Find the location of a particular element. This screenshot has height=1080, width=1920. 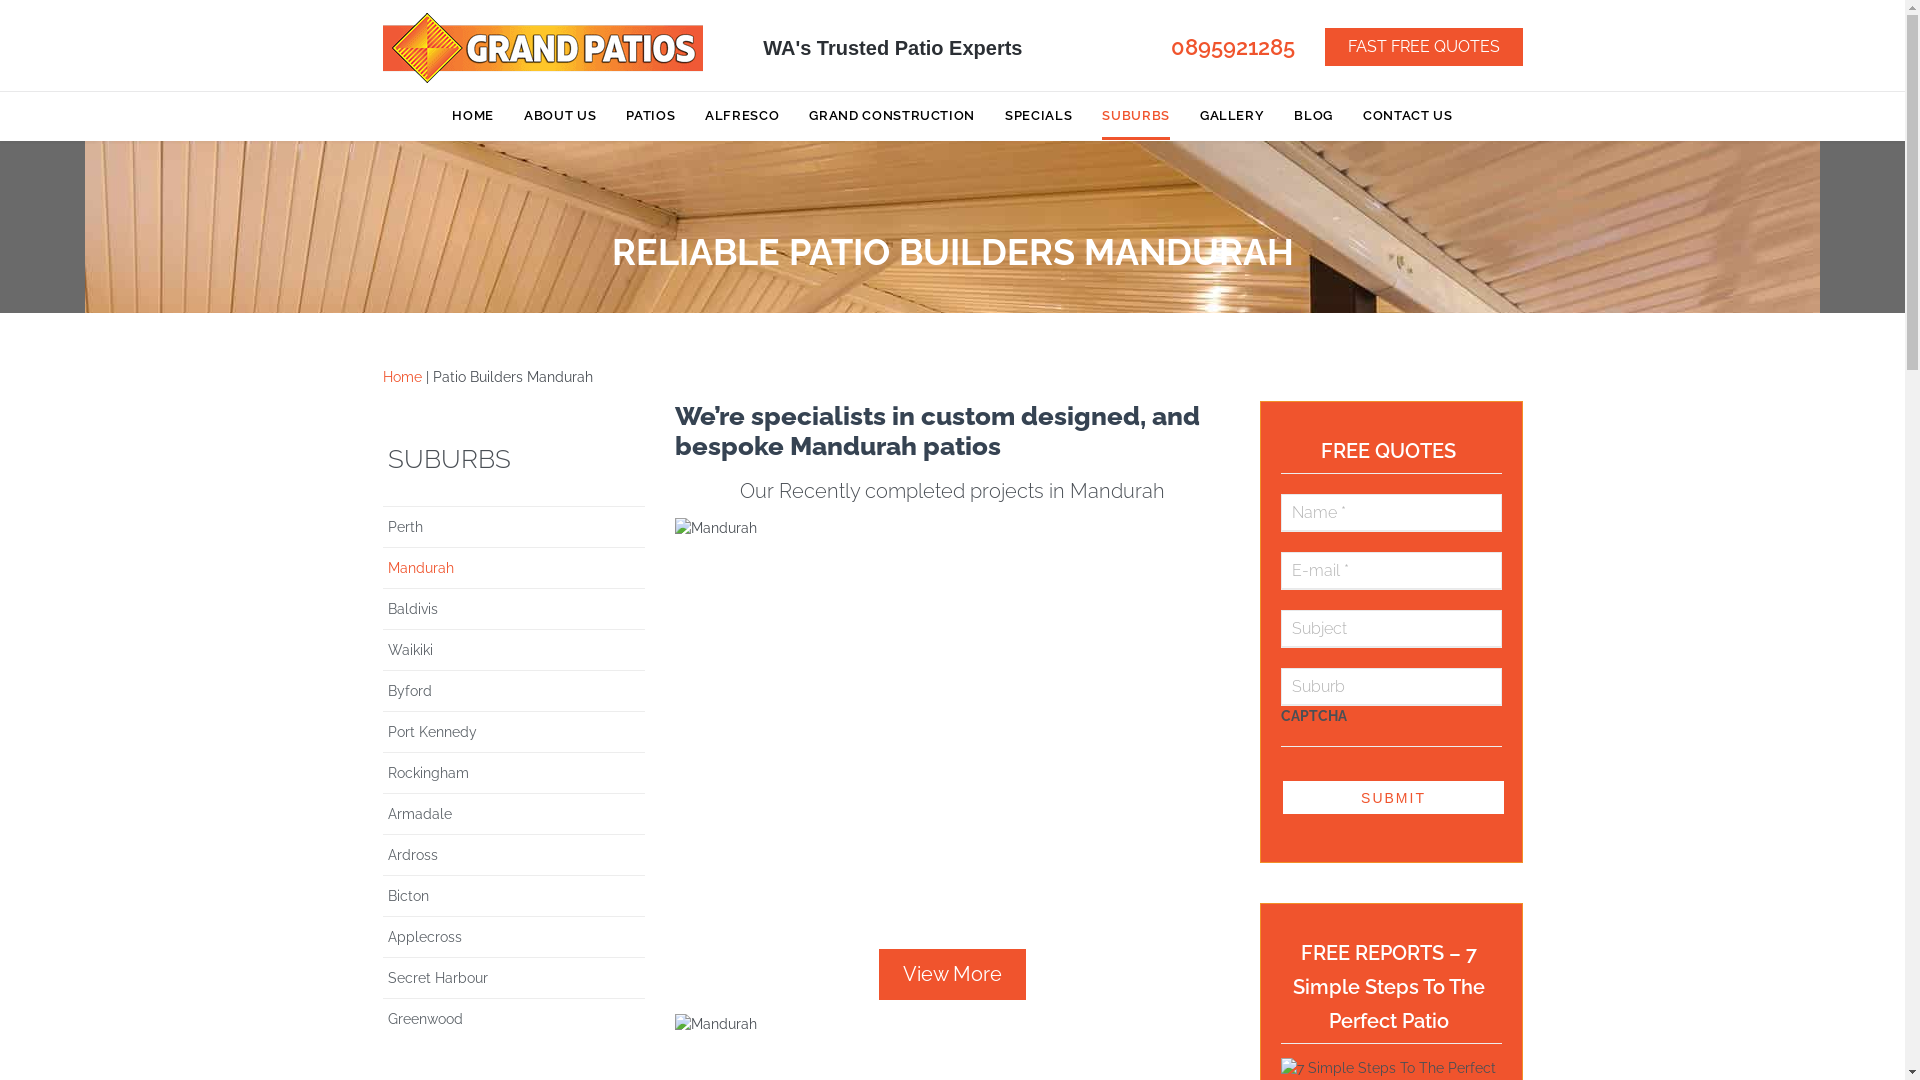

Port Kennedy is located at coordinates (514, 732).